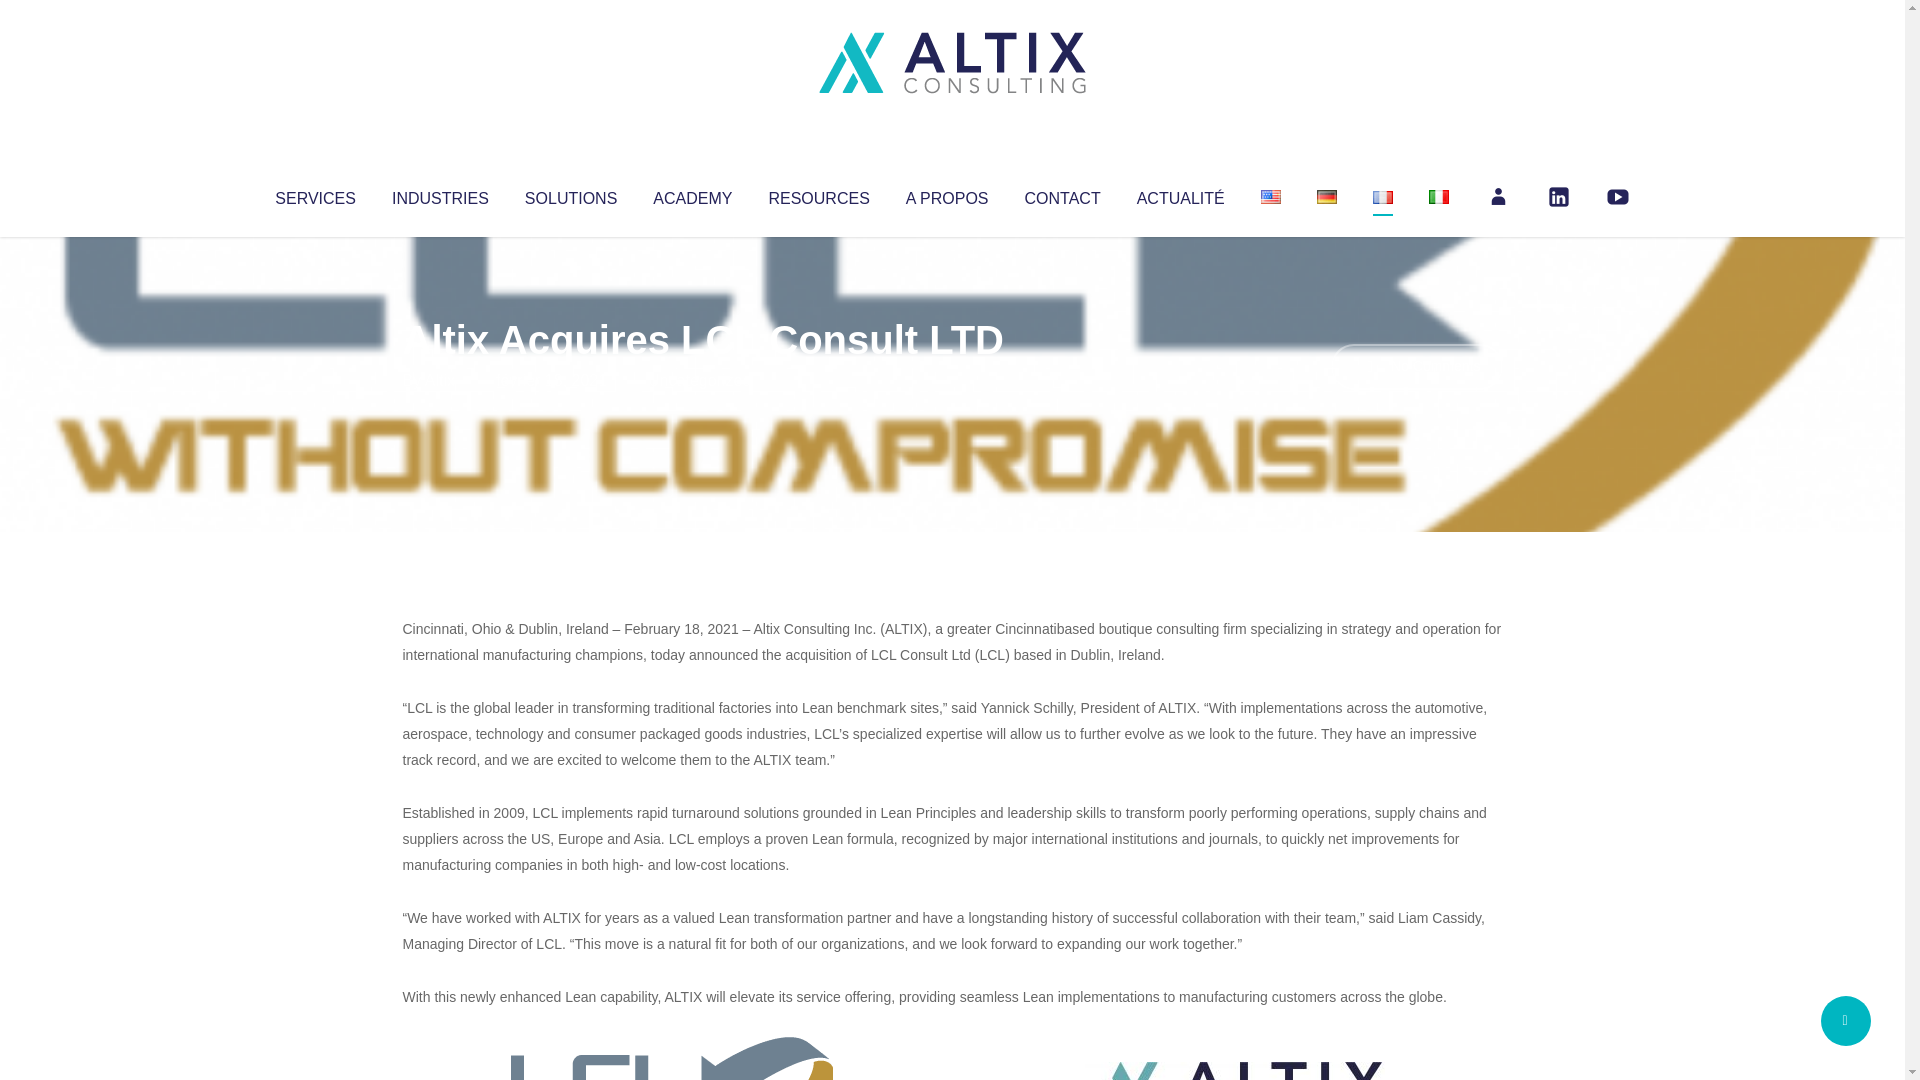 The height and width of the screenshot is (1080, 1920). Describe the element at coordinates (570, 194) in the screenshot. I see `SOLUTIONS` at that location.